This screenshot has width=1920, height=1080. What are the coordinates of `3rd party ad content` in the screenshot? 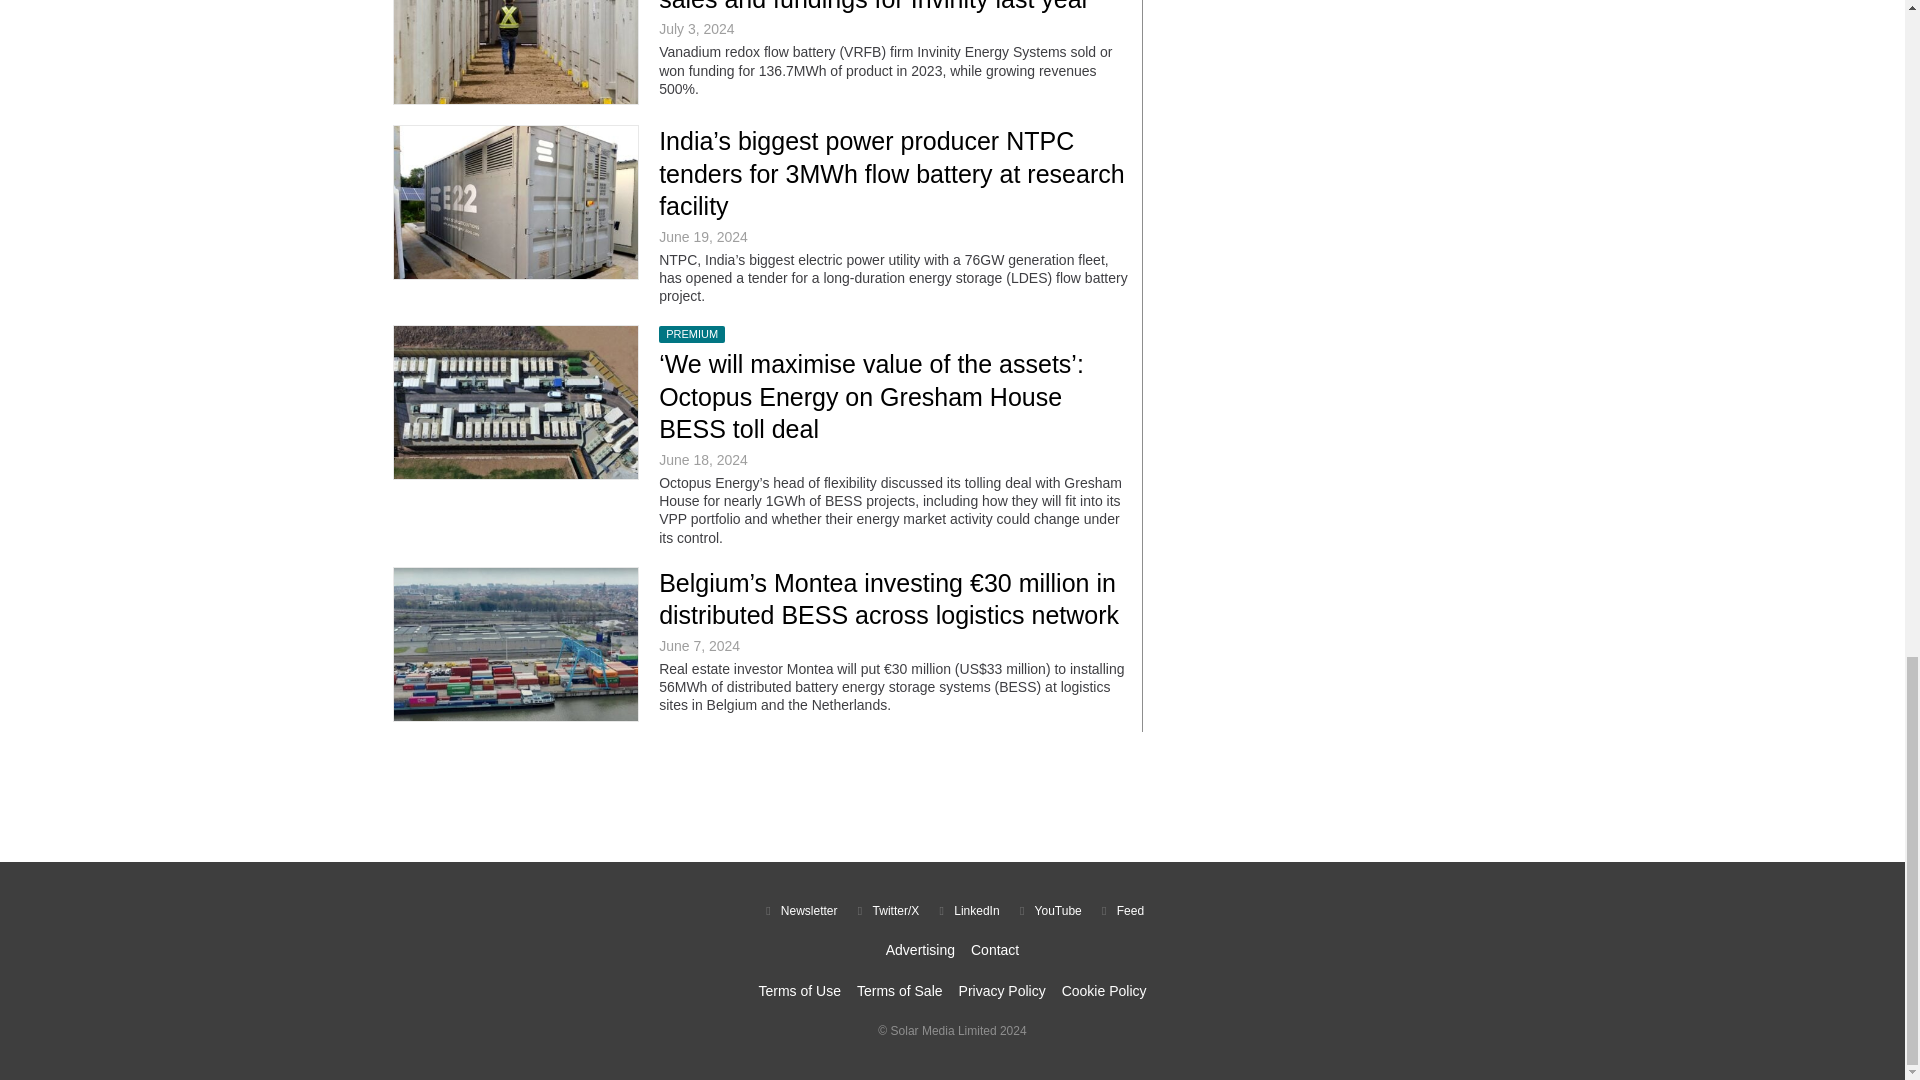 It's located at (951, 796).